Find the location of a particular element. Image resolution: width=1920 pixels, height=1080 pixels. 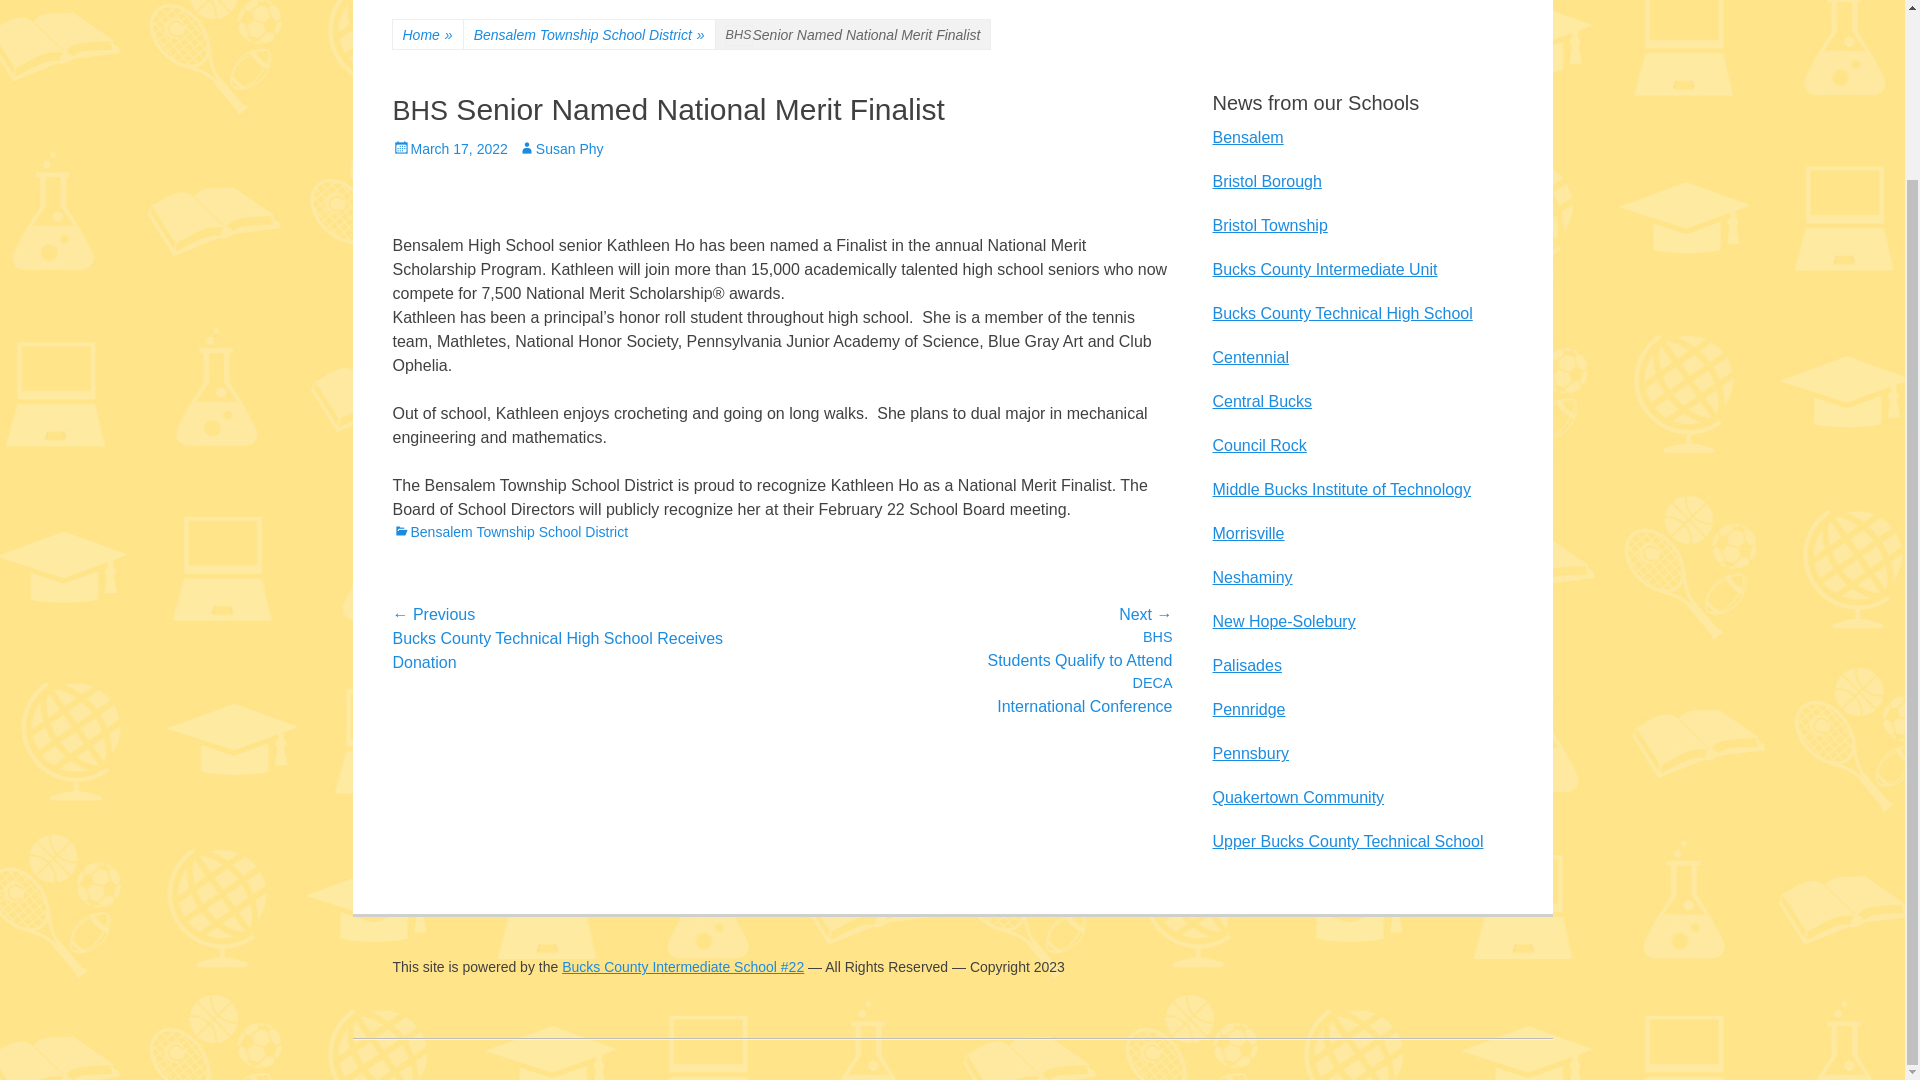

Bucks County Intermediate Unit is located at coordinates (1324, 269).